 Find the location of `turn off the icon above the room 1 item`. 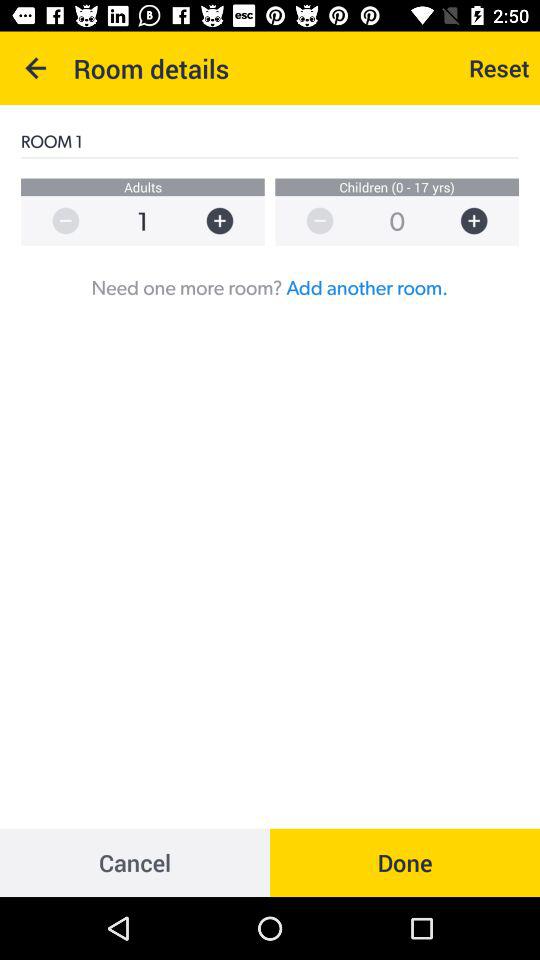

turn off the icon above the room 1 item is located at coordinates (36, 68).